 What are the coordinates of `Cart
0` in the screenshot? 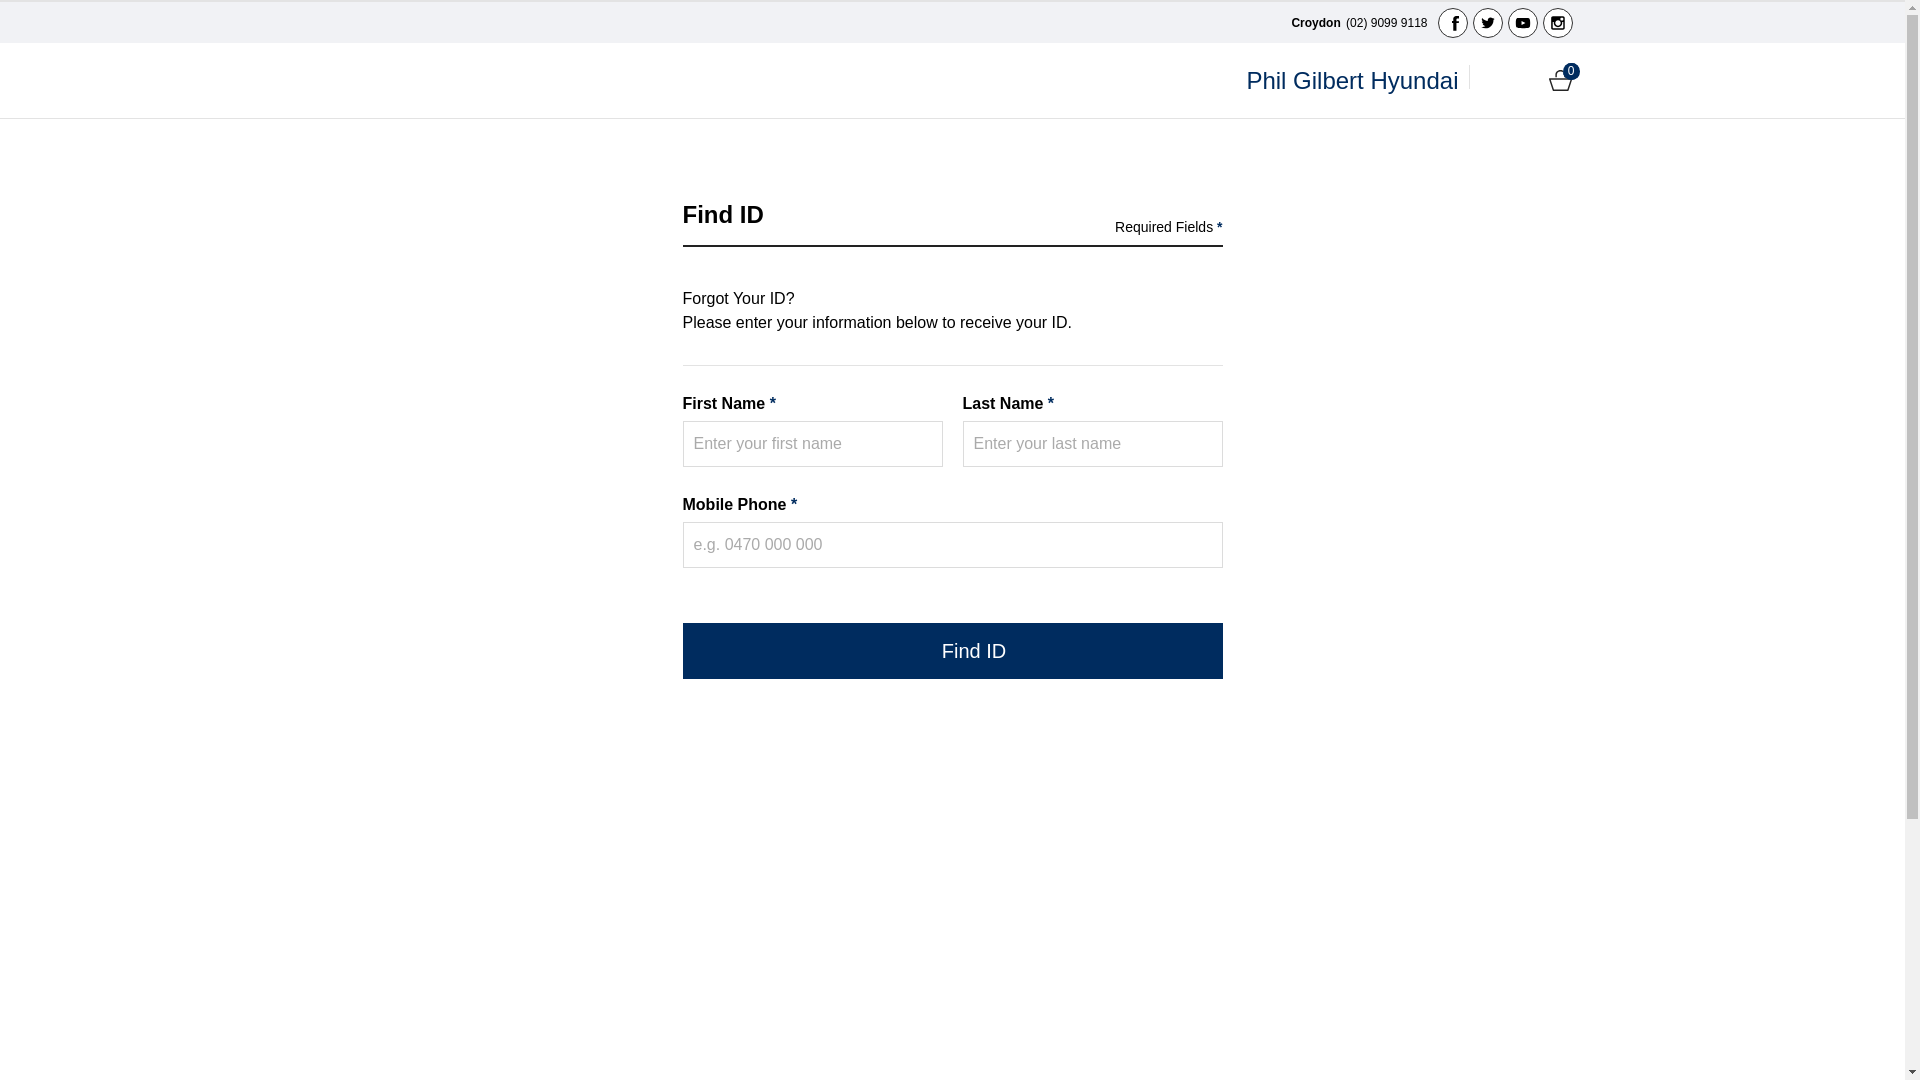 It's located at (1560, 80).